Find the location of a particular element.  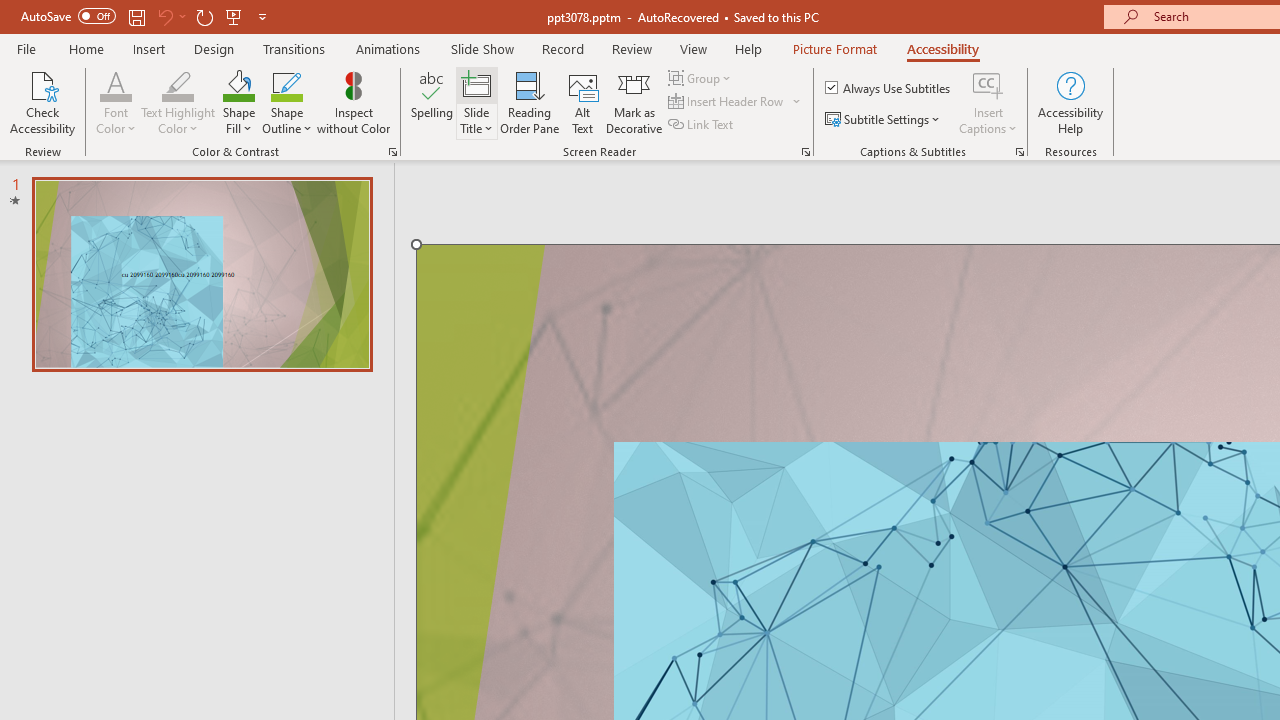

Picture Format is located at coordinates (834, 48).